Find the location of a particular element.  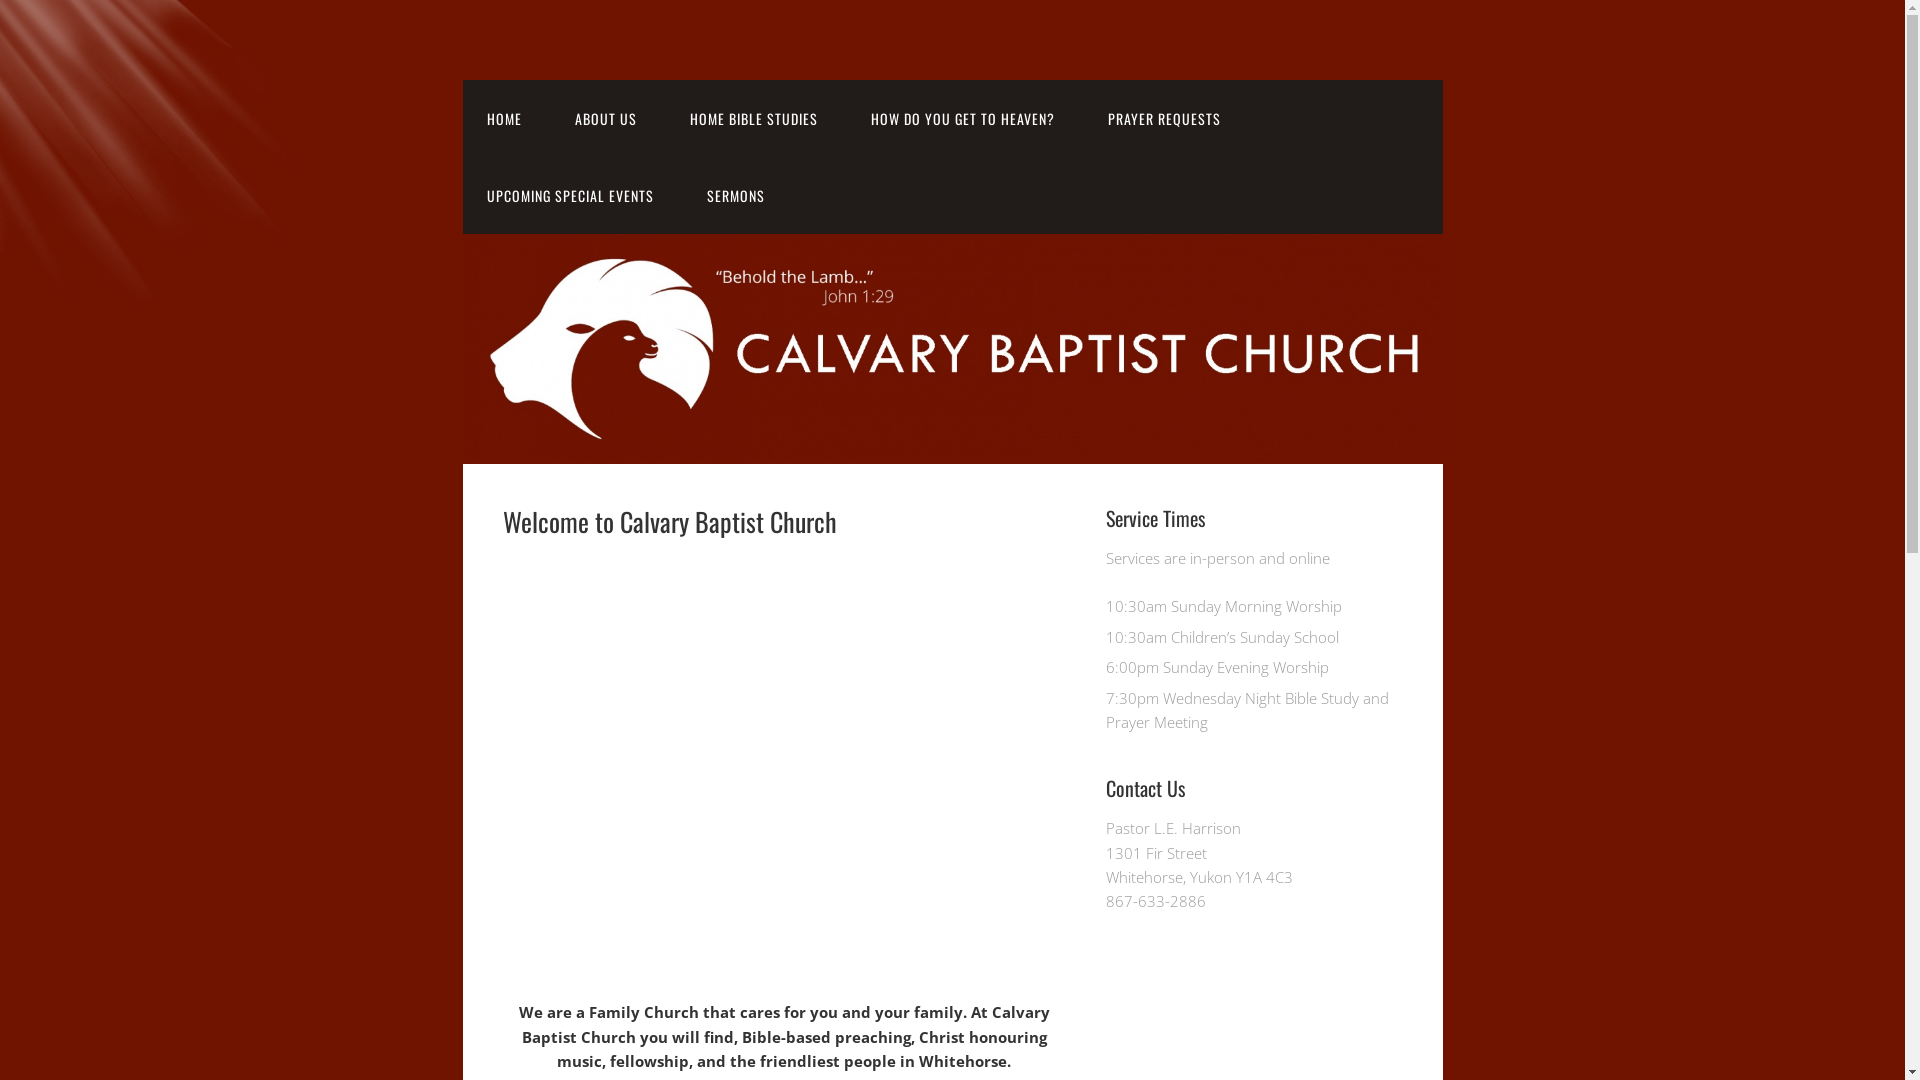

UPCOMING SPECIAL EVENTS is located at coordinates (570, 196).